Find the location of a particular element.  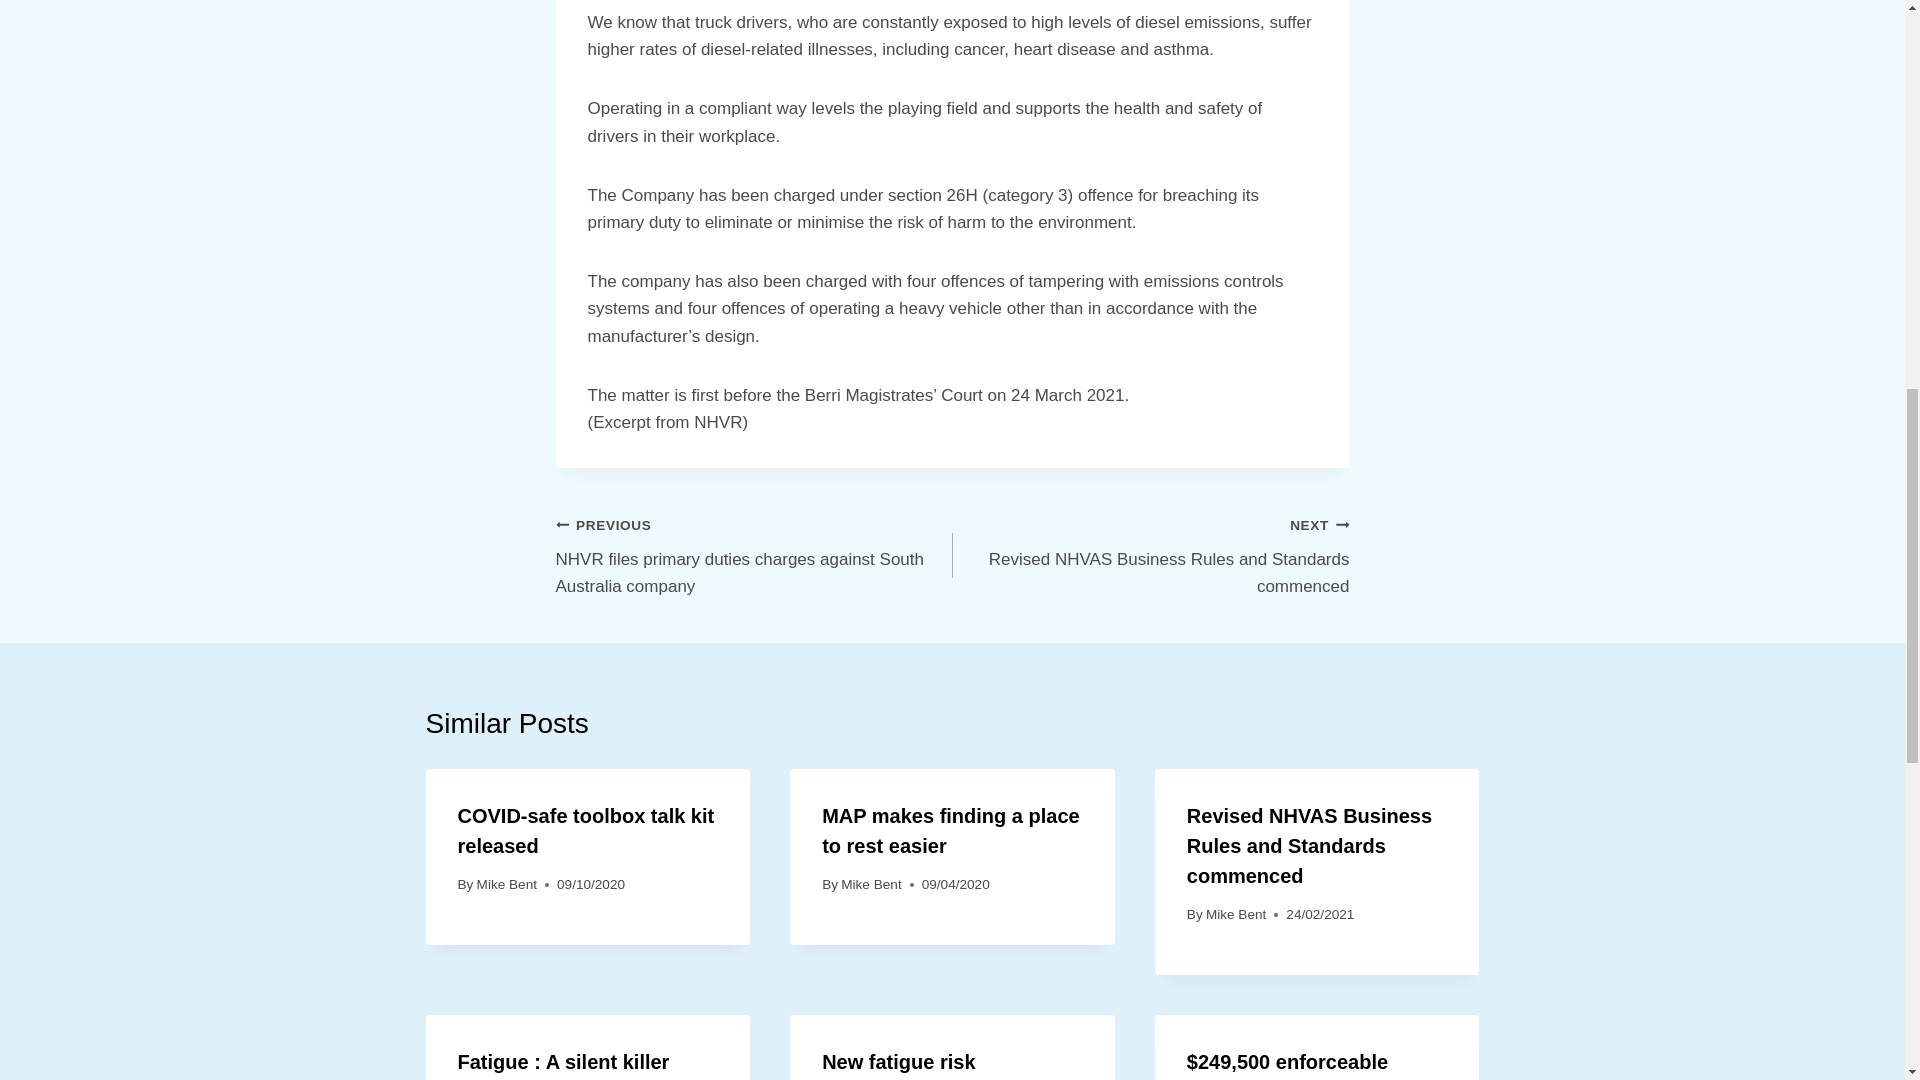

MAP makes finding a place to rest easier is located at coordinates (1150, 555).